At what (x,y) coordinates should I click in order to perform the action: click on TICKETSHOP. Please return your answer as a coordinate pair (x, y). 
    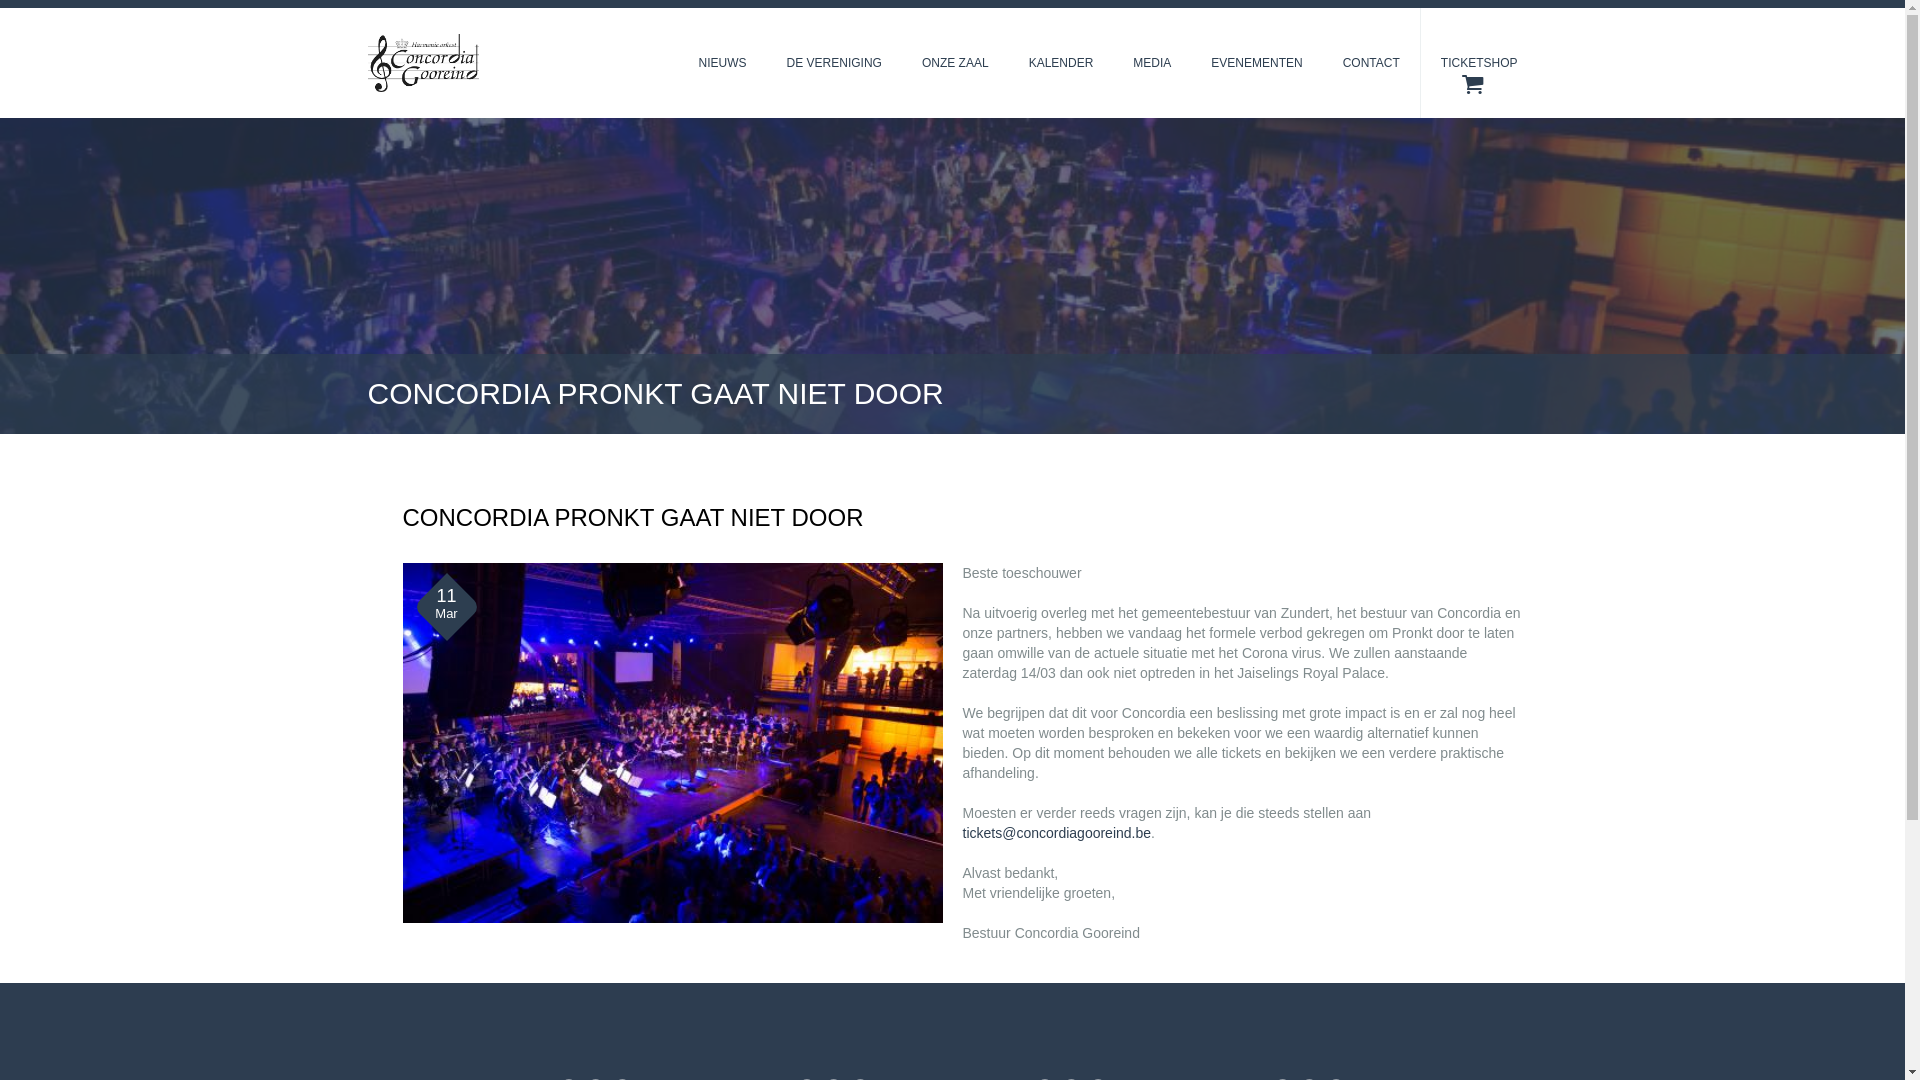
    Looking at the image, I should click on (1480, 63).